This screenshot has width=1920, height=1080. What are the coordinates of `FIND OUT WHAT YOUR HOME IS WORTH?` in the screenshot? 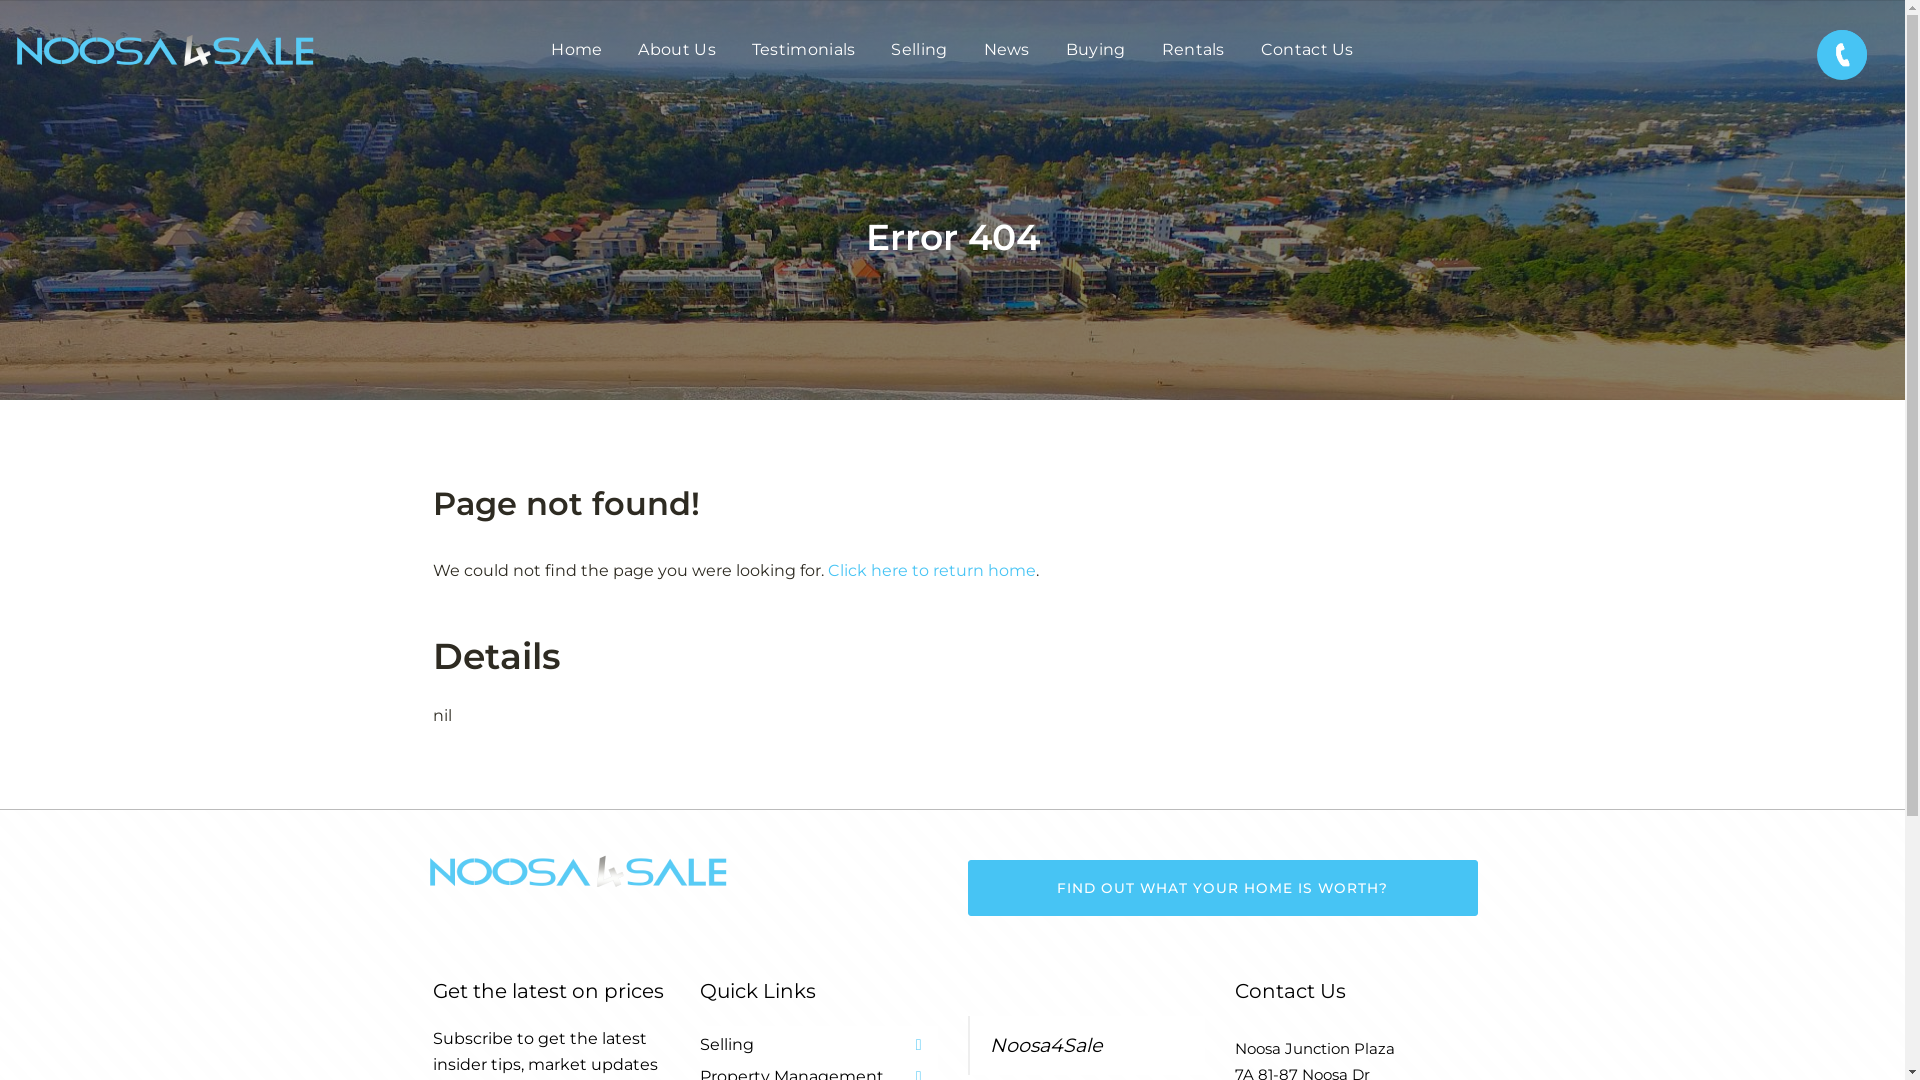 It's located at (1223, 888).